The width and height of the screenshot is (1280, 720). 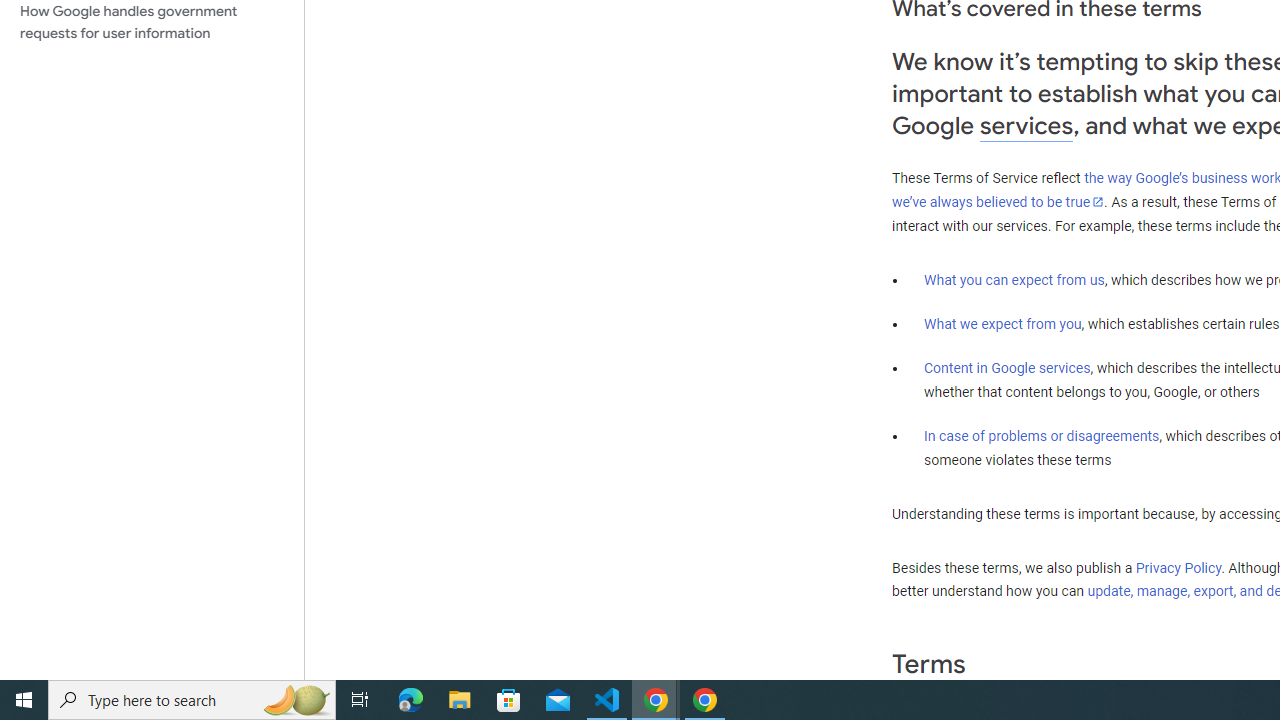 What do you see at coordinates (1002, 324) in the screenshot?
I see `What we expect from you` at bounding box center [1002, 324].